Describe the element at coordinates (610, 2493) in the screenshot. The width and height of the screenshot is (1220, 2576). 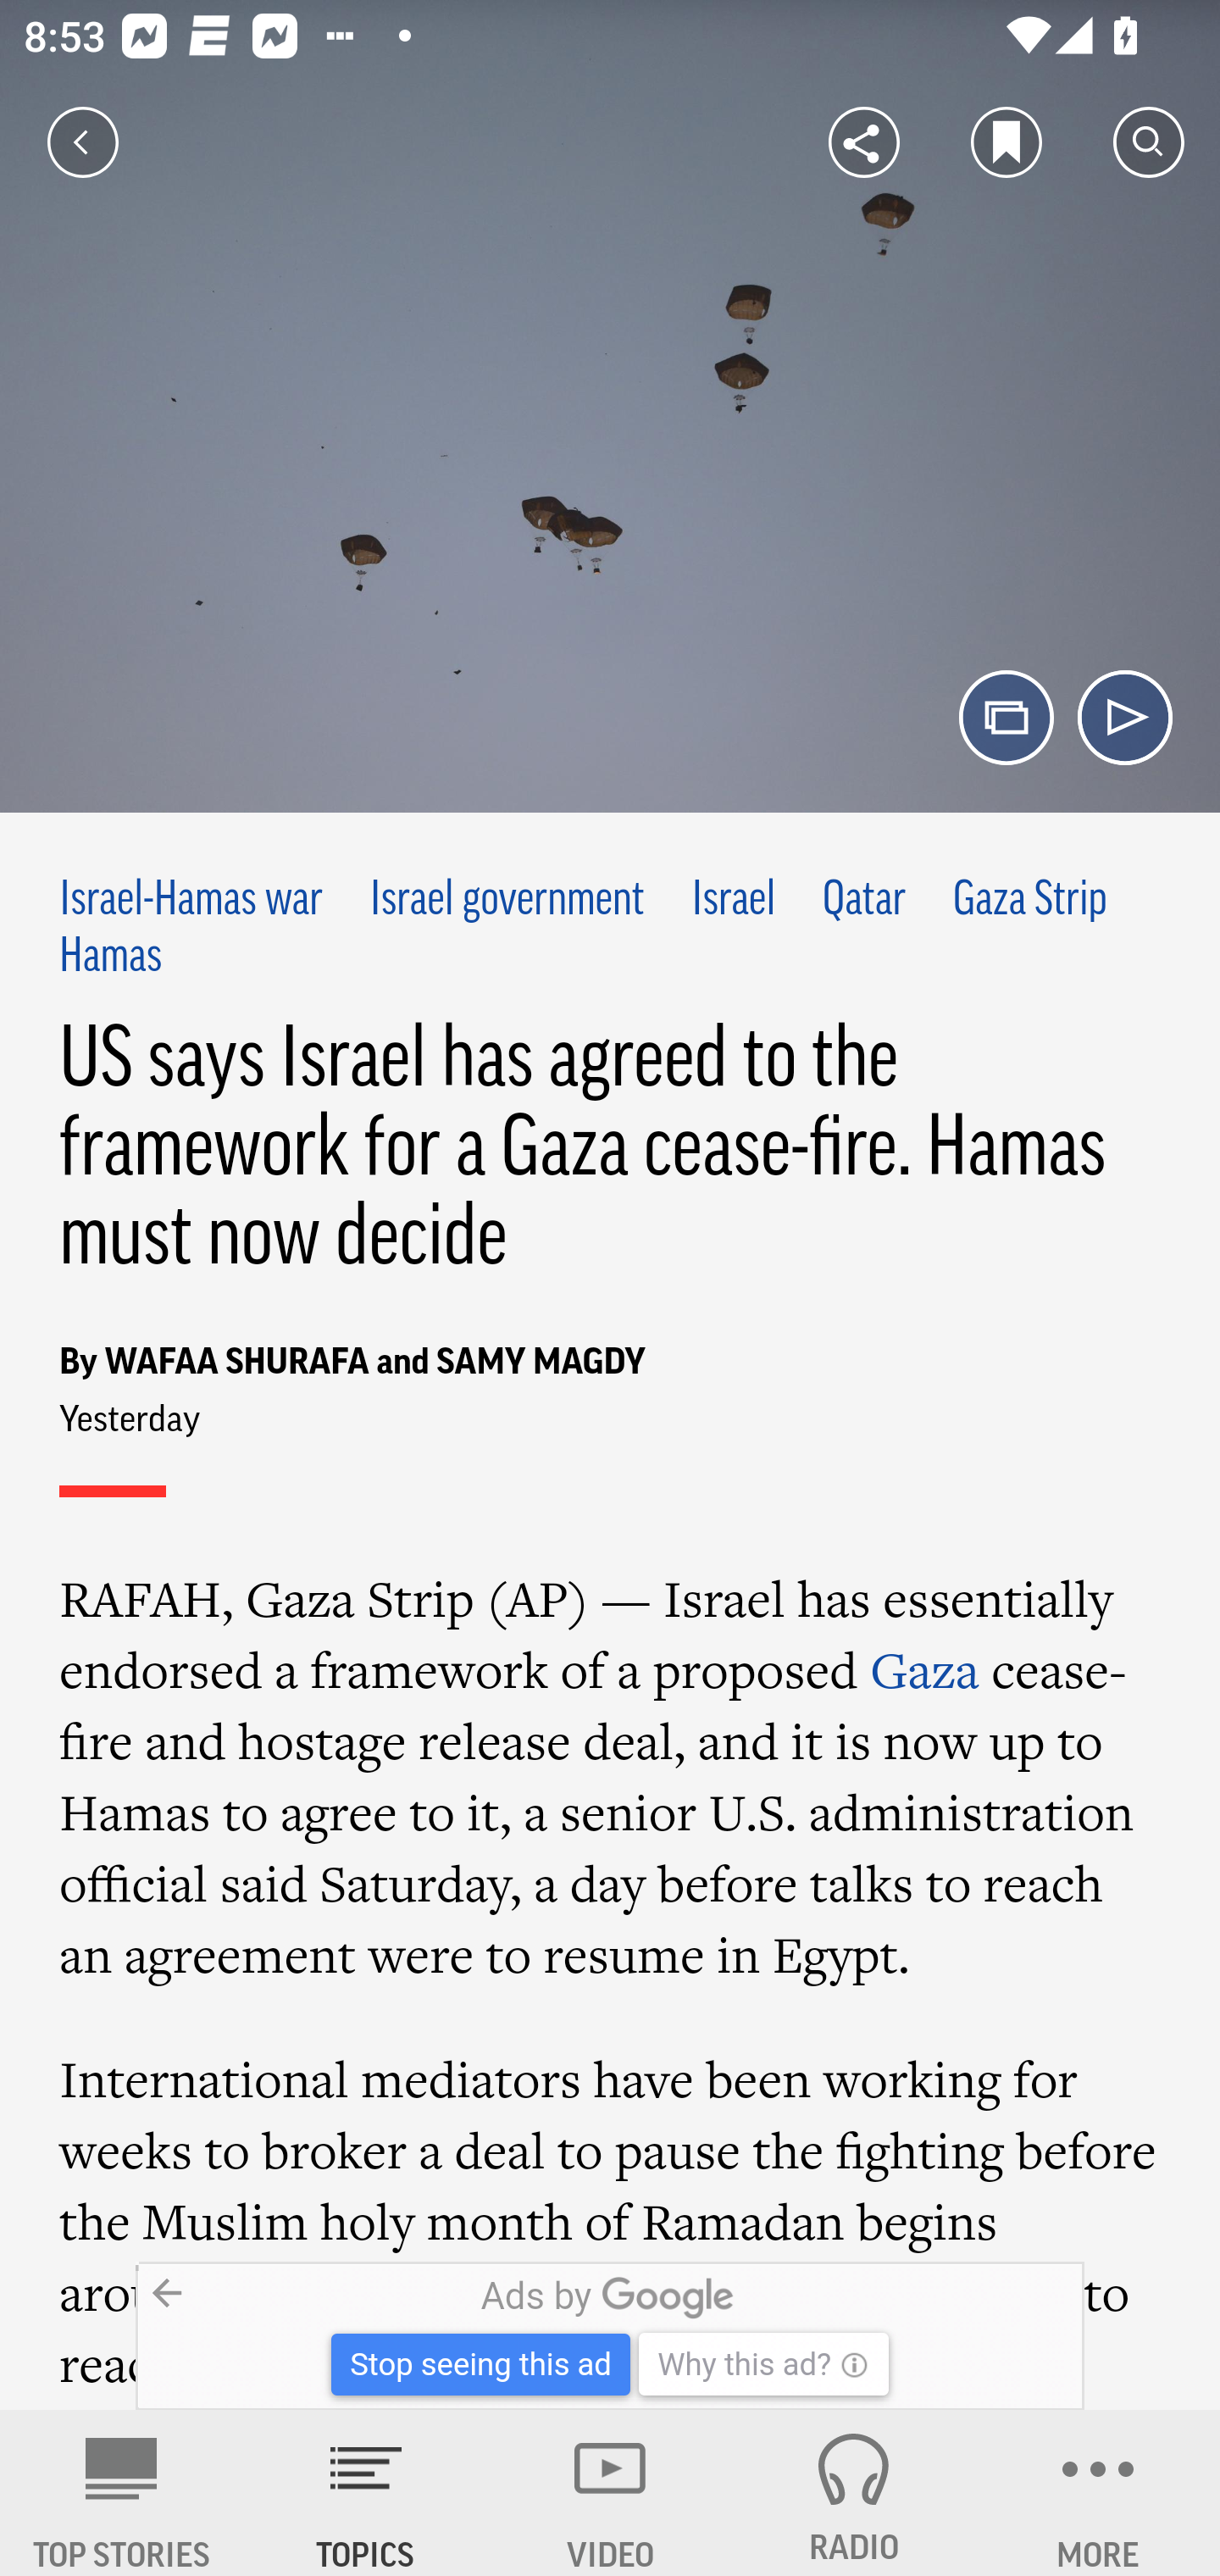
I see `VIDEO` at that location.